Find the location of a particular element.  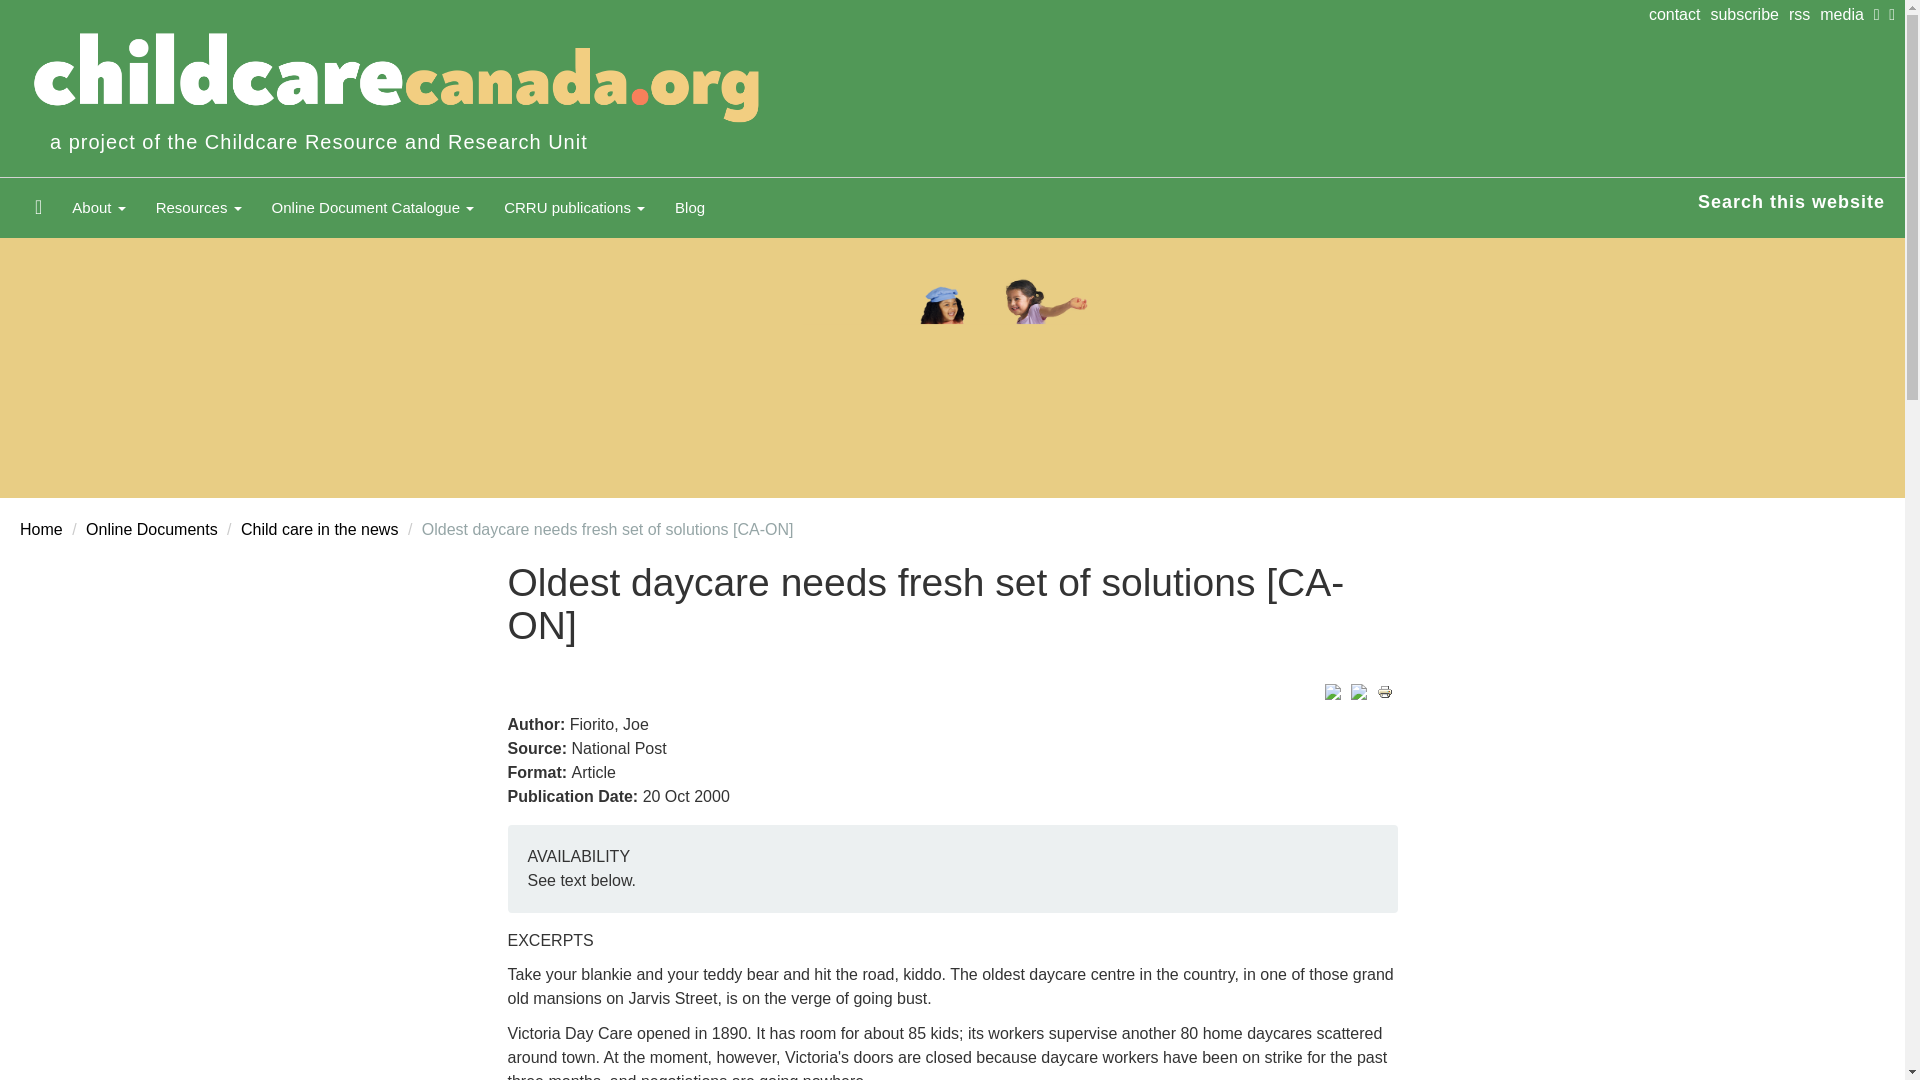

About is located at coordinates (98, 208).